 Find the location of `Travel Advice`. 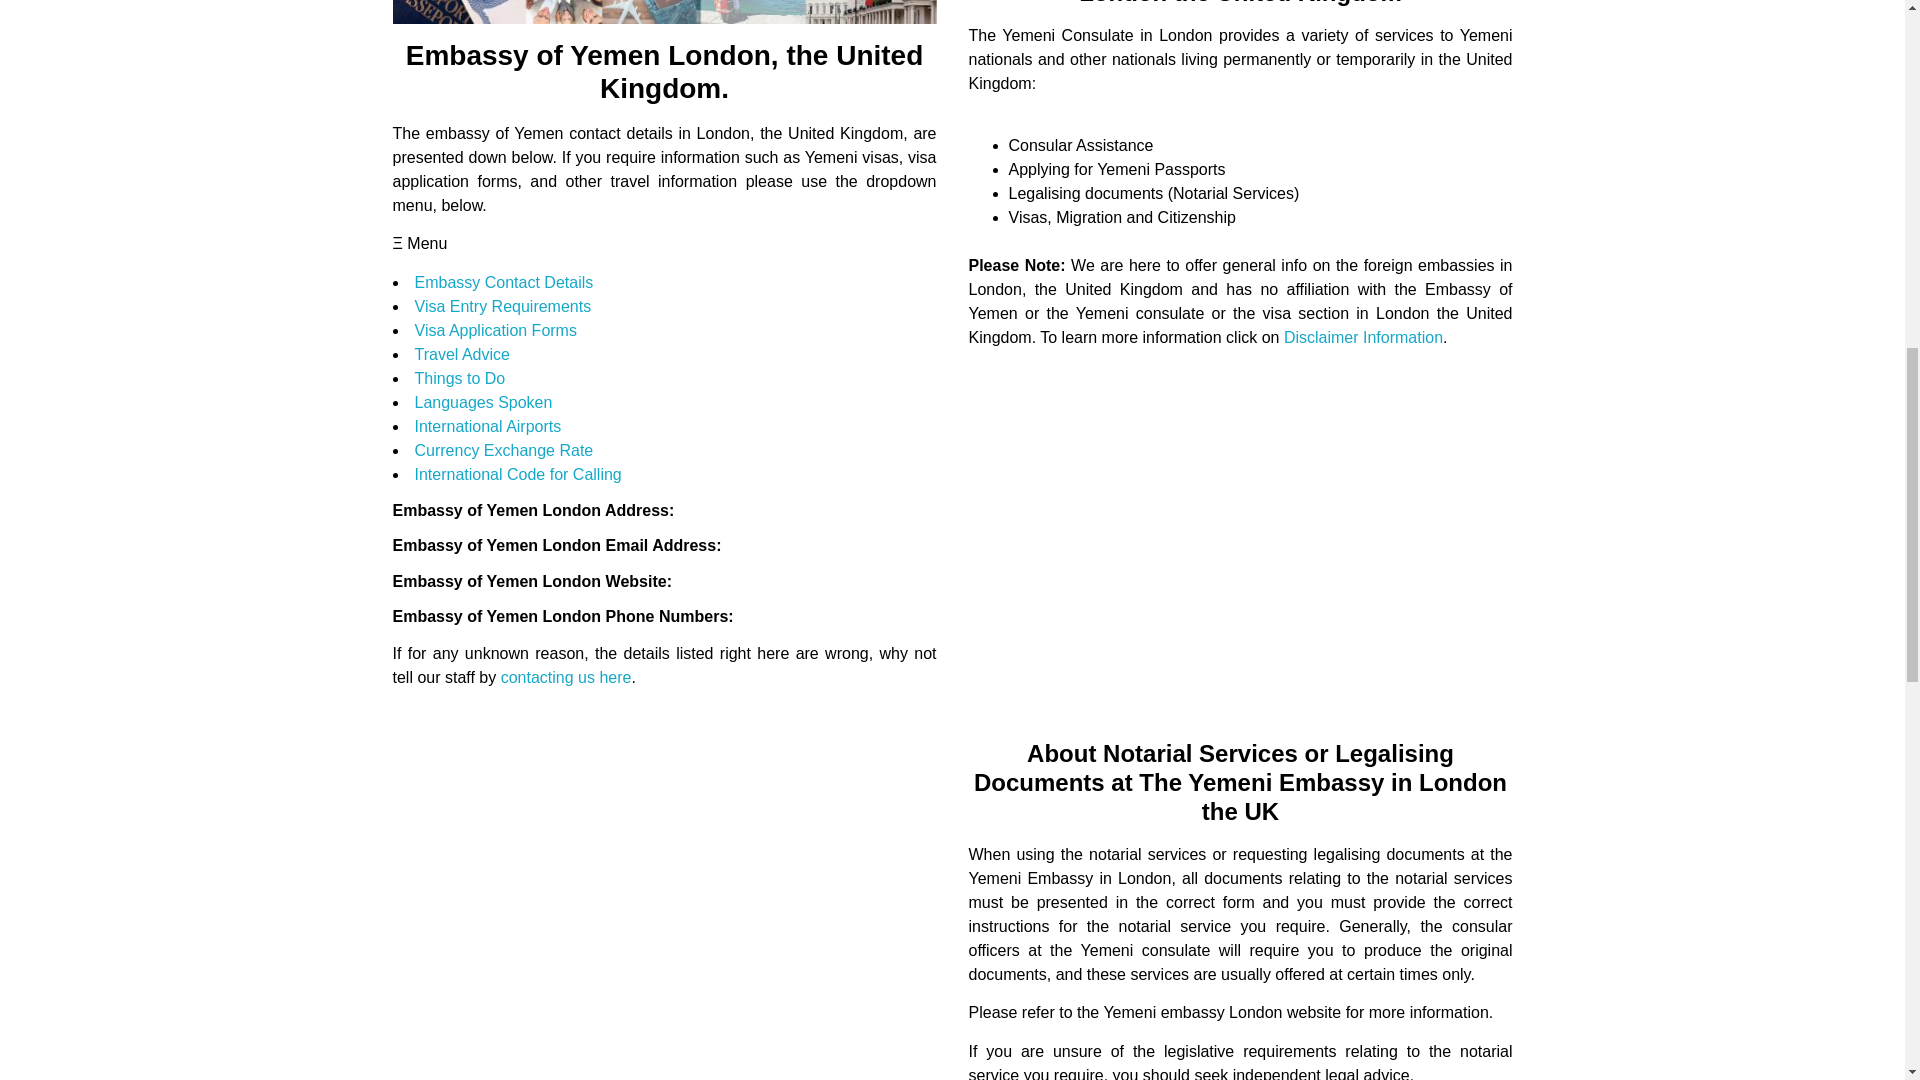

Travel Advice is located at coordinates (461, 354).